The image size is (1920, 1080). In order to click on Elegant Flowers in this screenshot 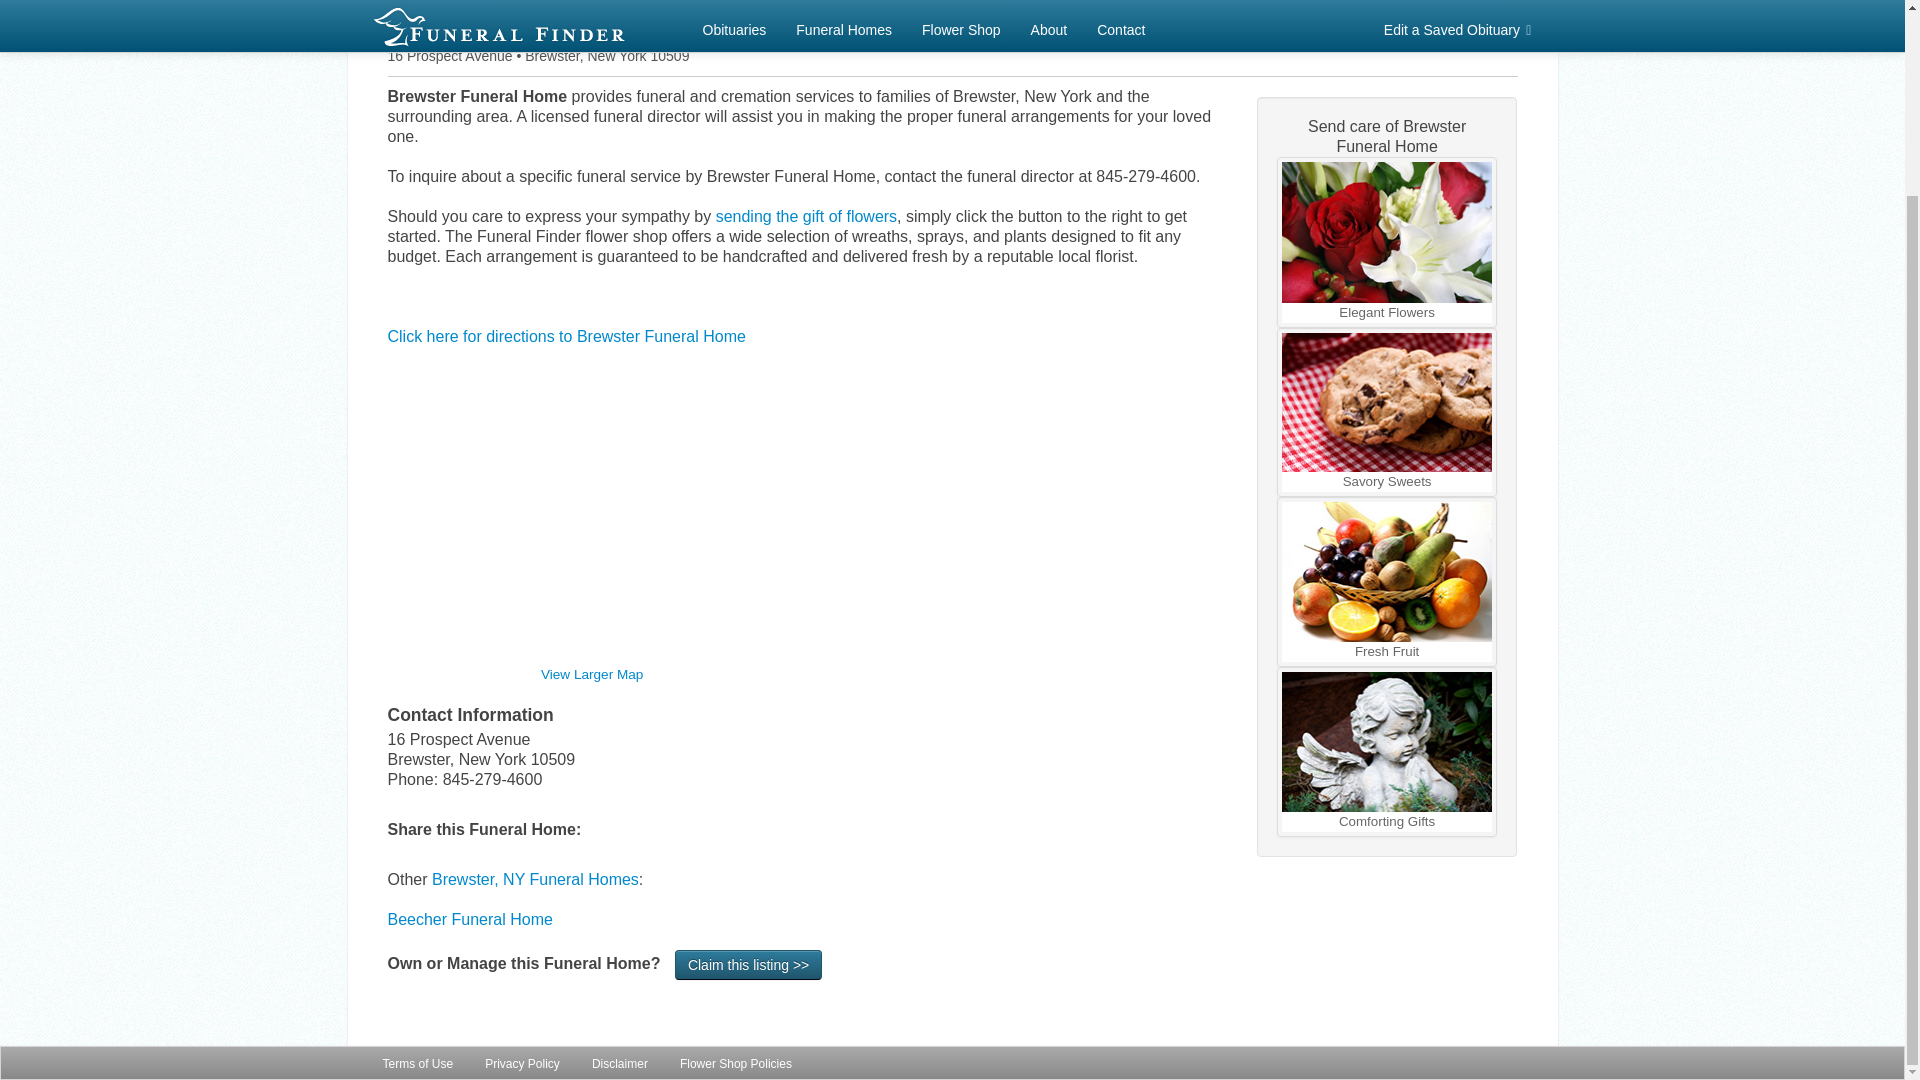, I will do `click(1388, 242)`.